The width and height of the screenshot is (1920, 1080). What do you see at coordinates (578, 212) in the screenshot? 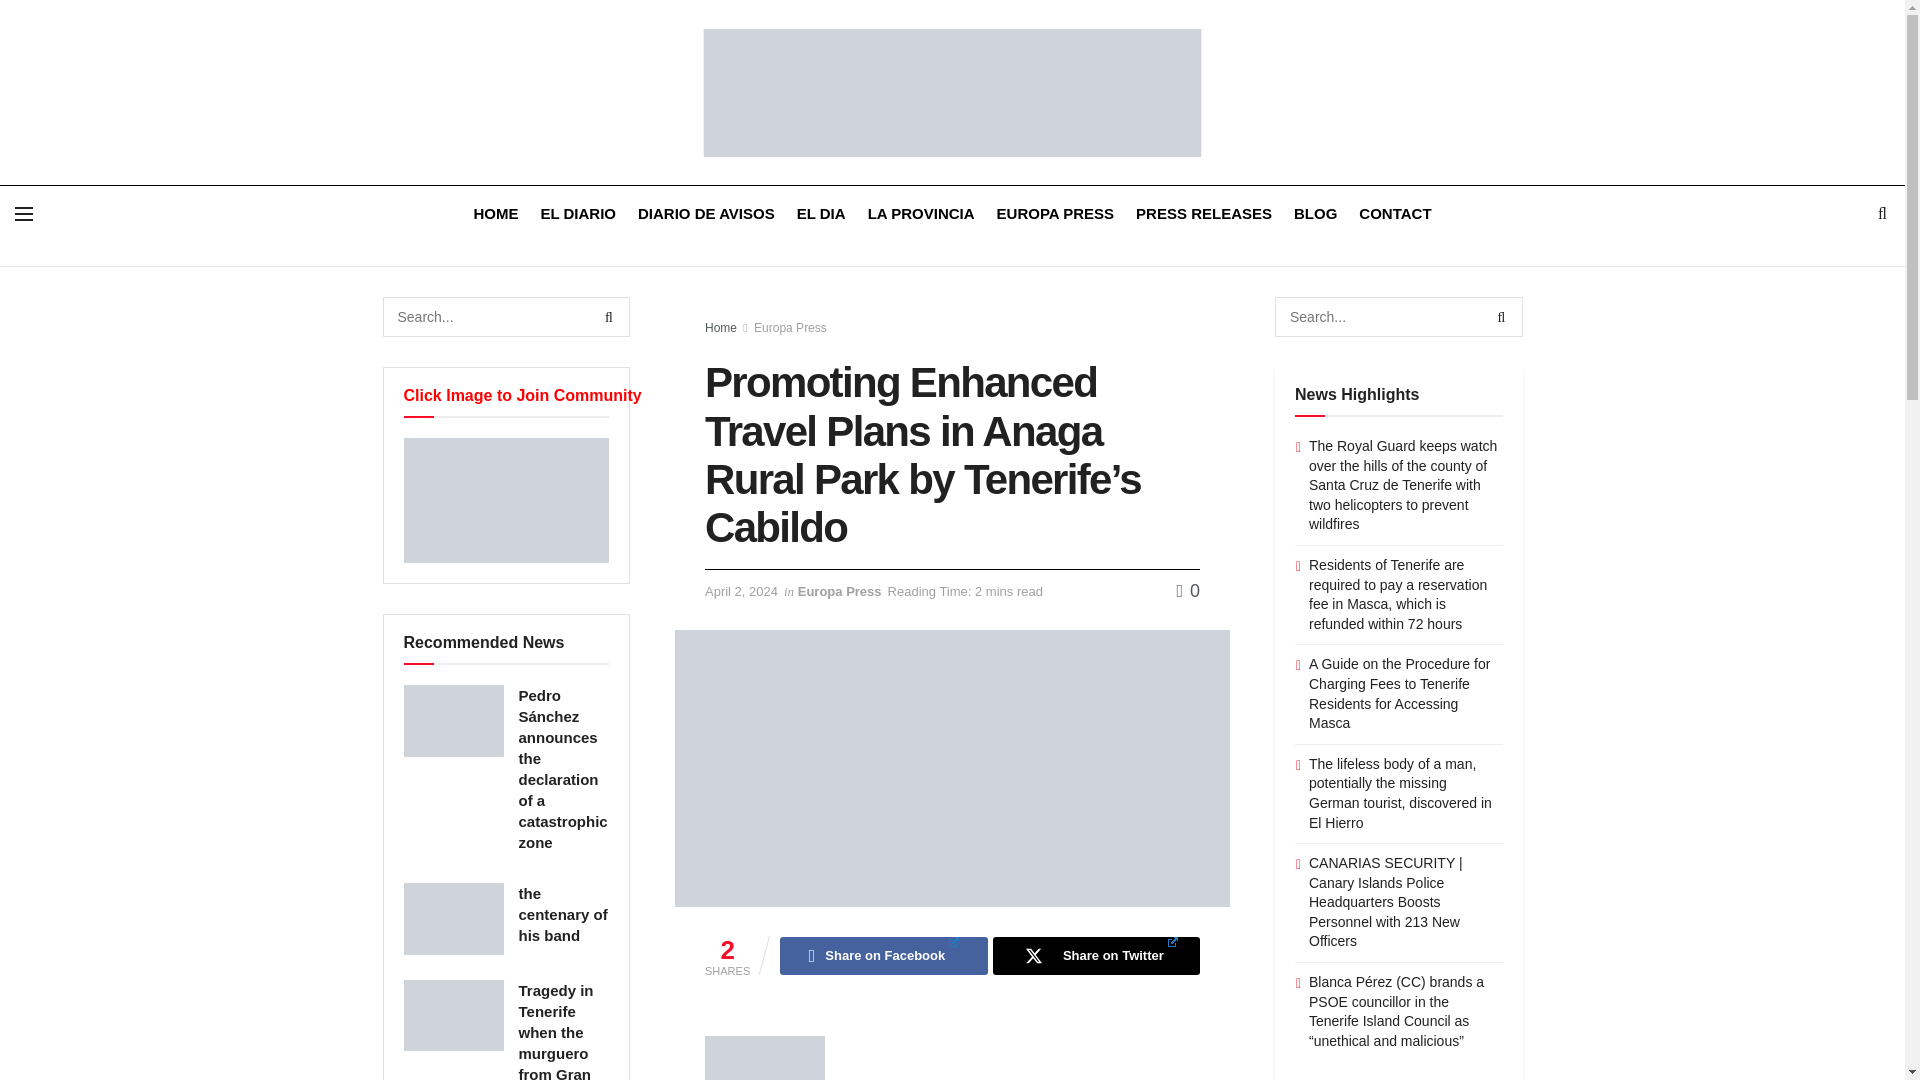
I see `EL DIARIO` at bounding box center [578, 212].